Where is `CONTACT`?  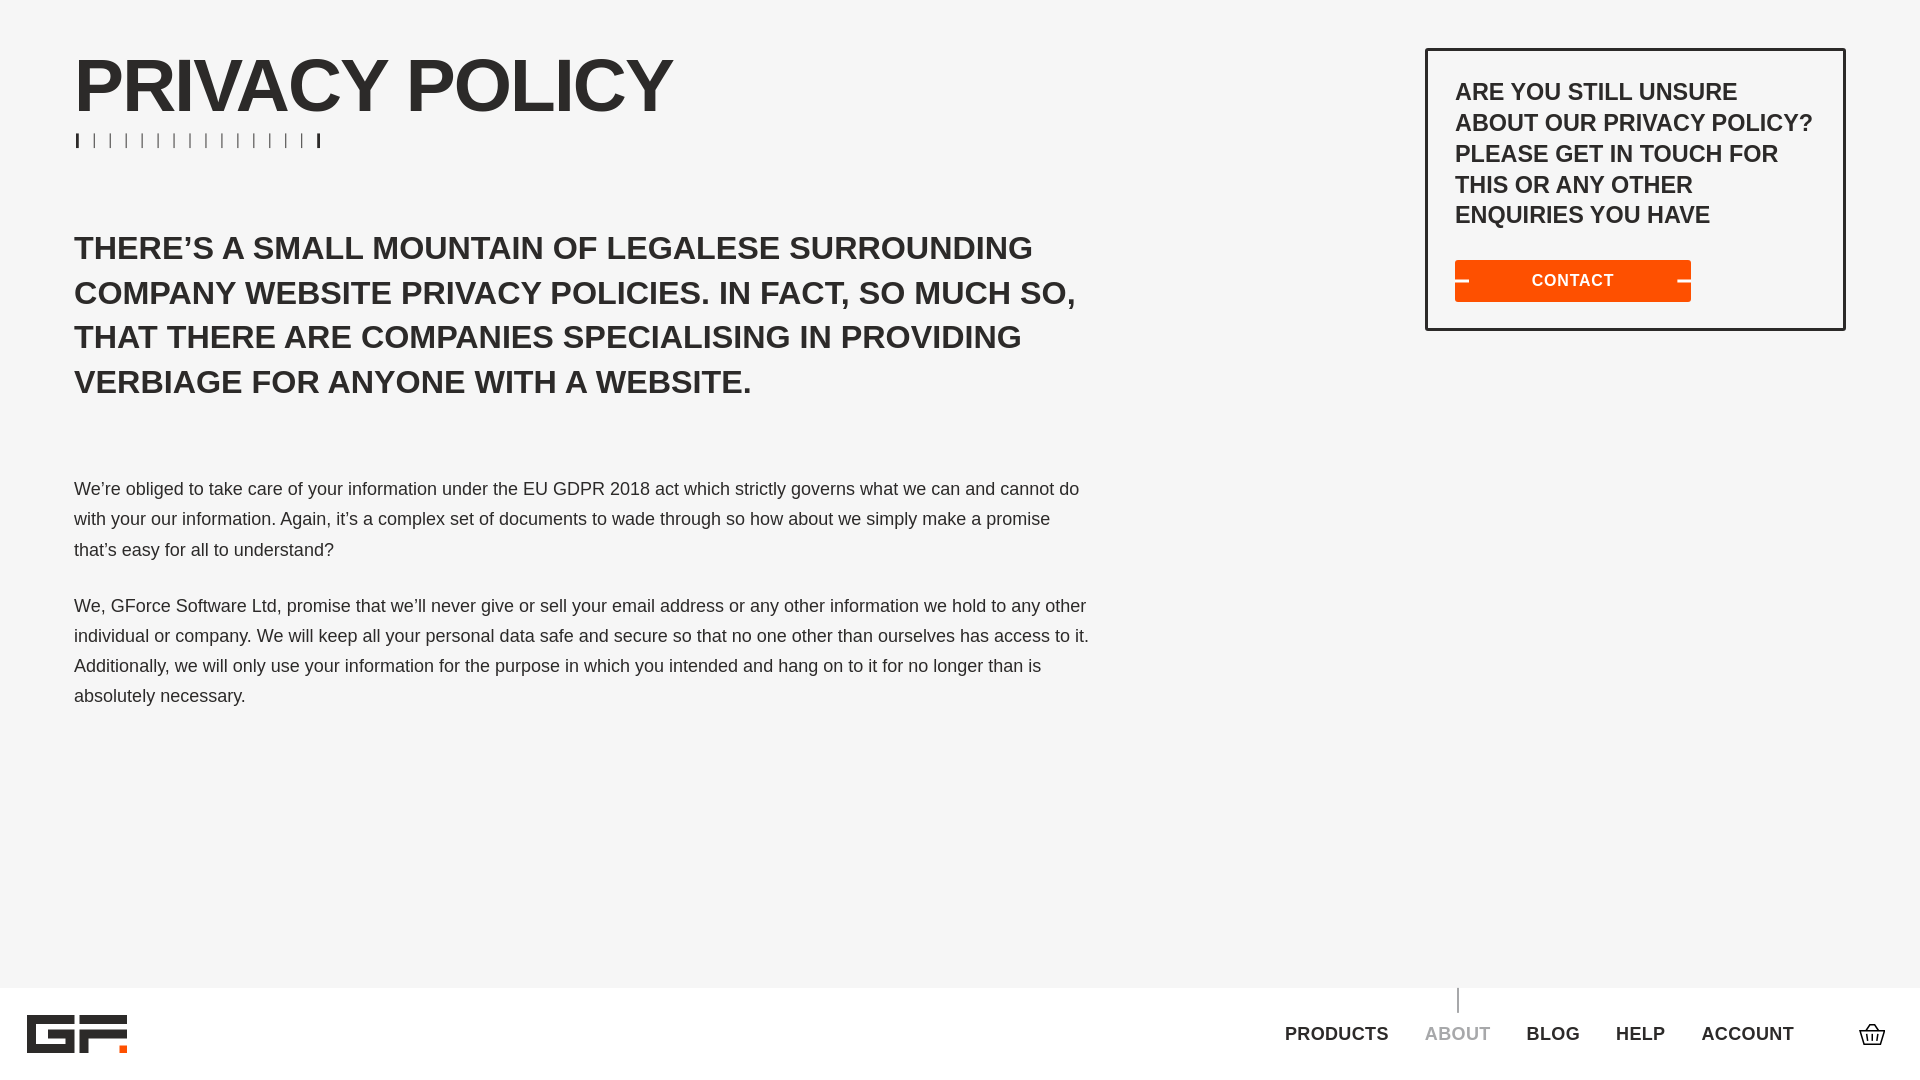
CONTACT is located at coordinates (1573, 281).